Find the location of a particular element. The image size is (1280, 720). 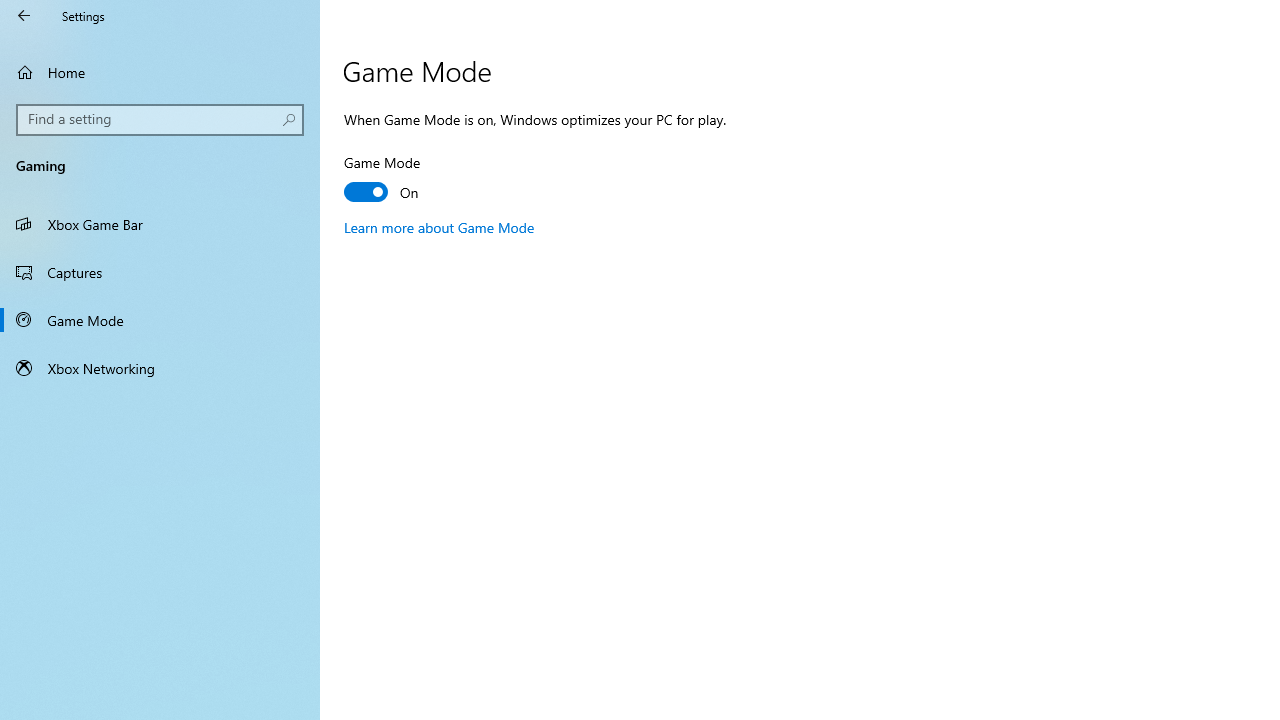

Home is located at coordinates (160, 72).